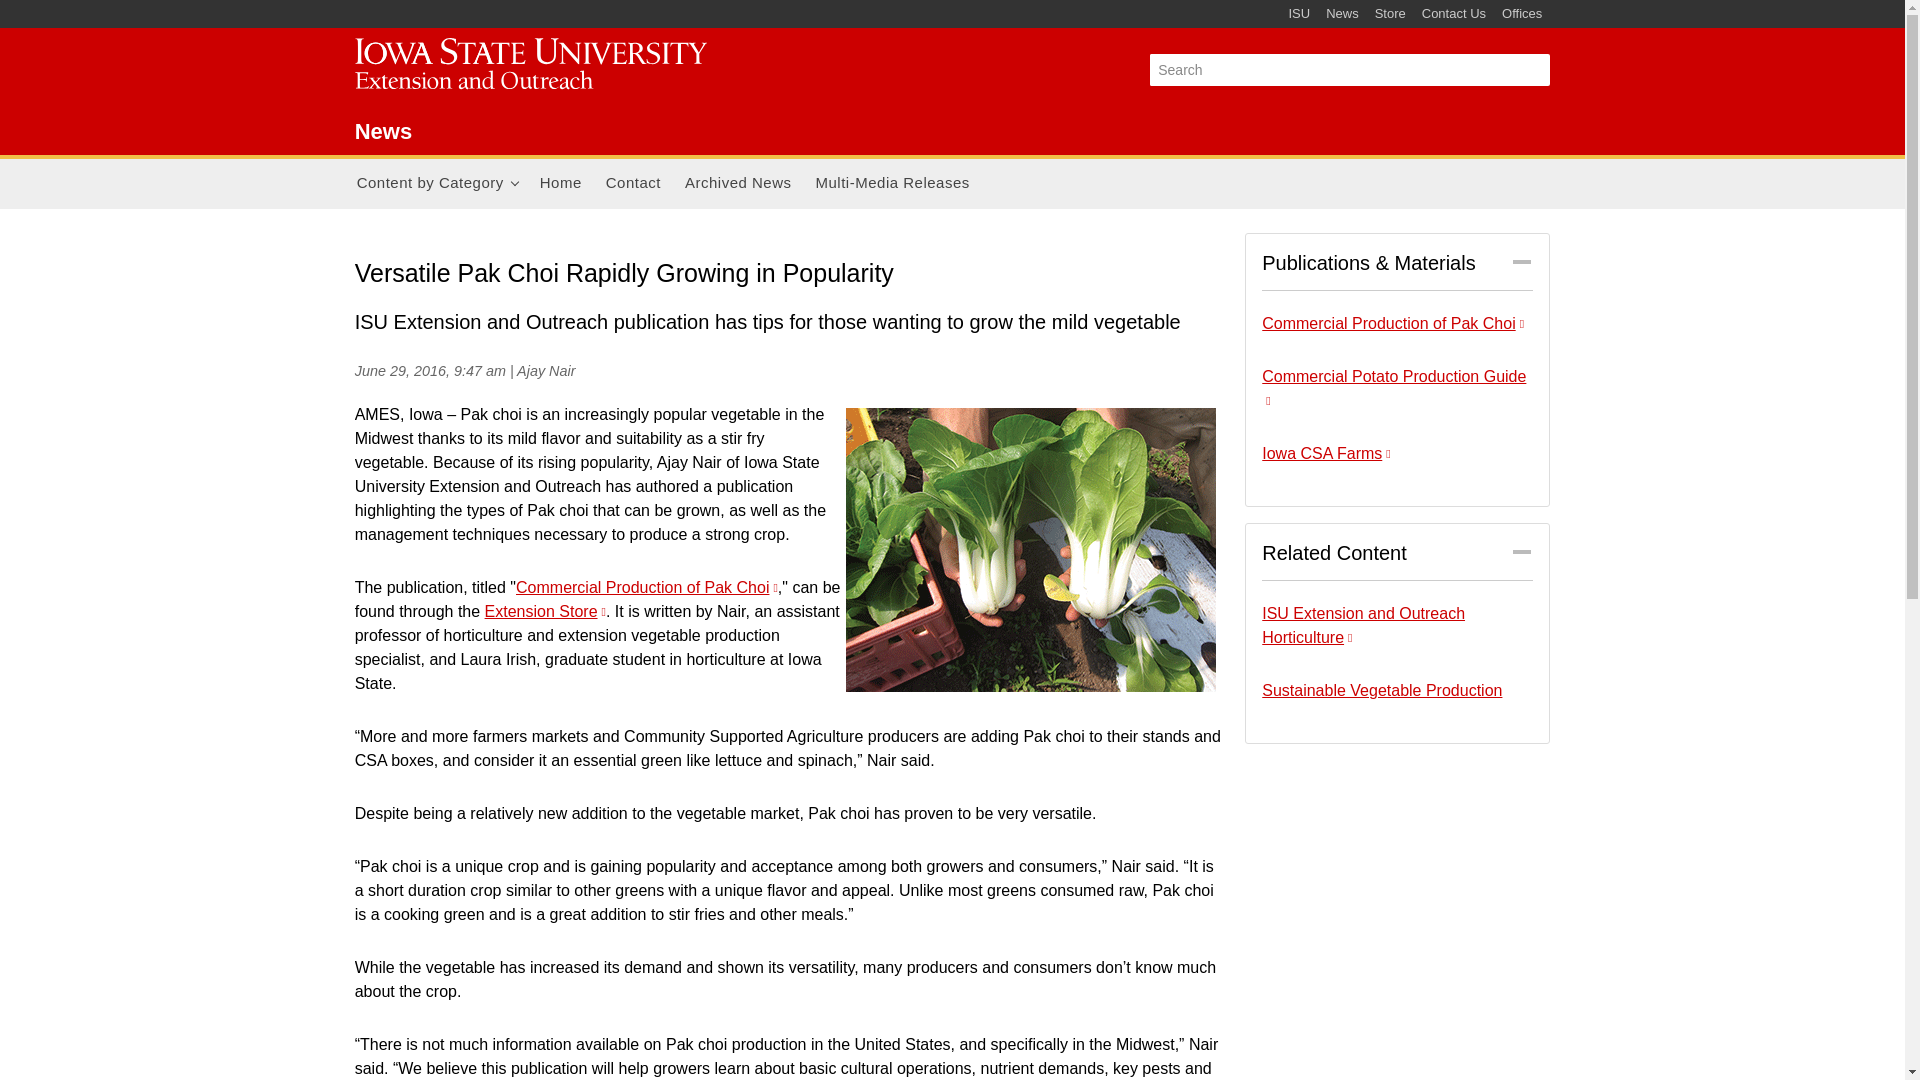 This screenshot has width=1920, height=1080. Describe the element at coordinates (1390, 14) in the screenshot. I see `Store` at that location.